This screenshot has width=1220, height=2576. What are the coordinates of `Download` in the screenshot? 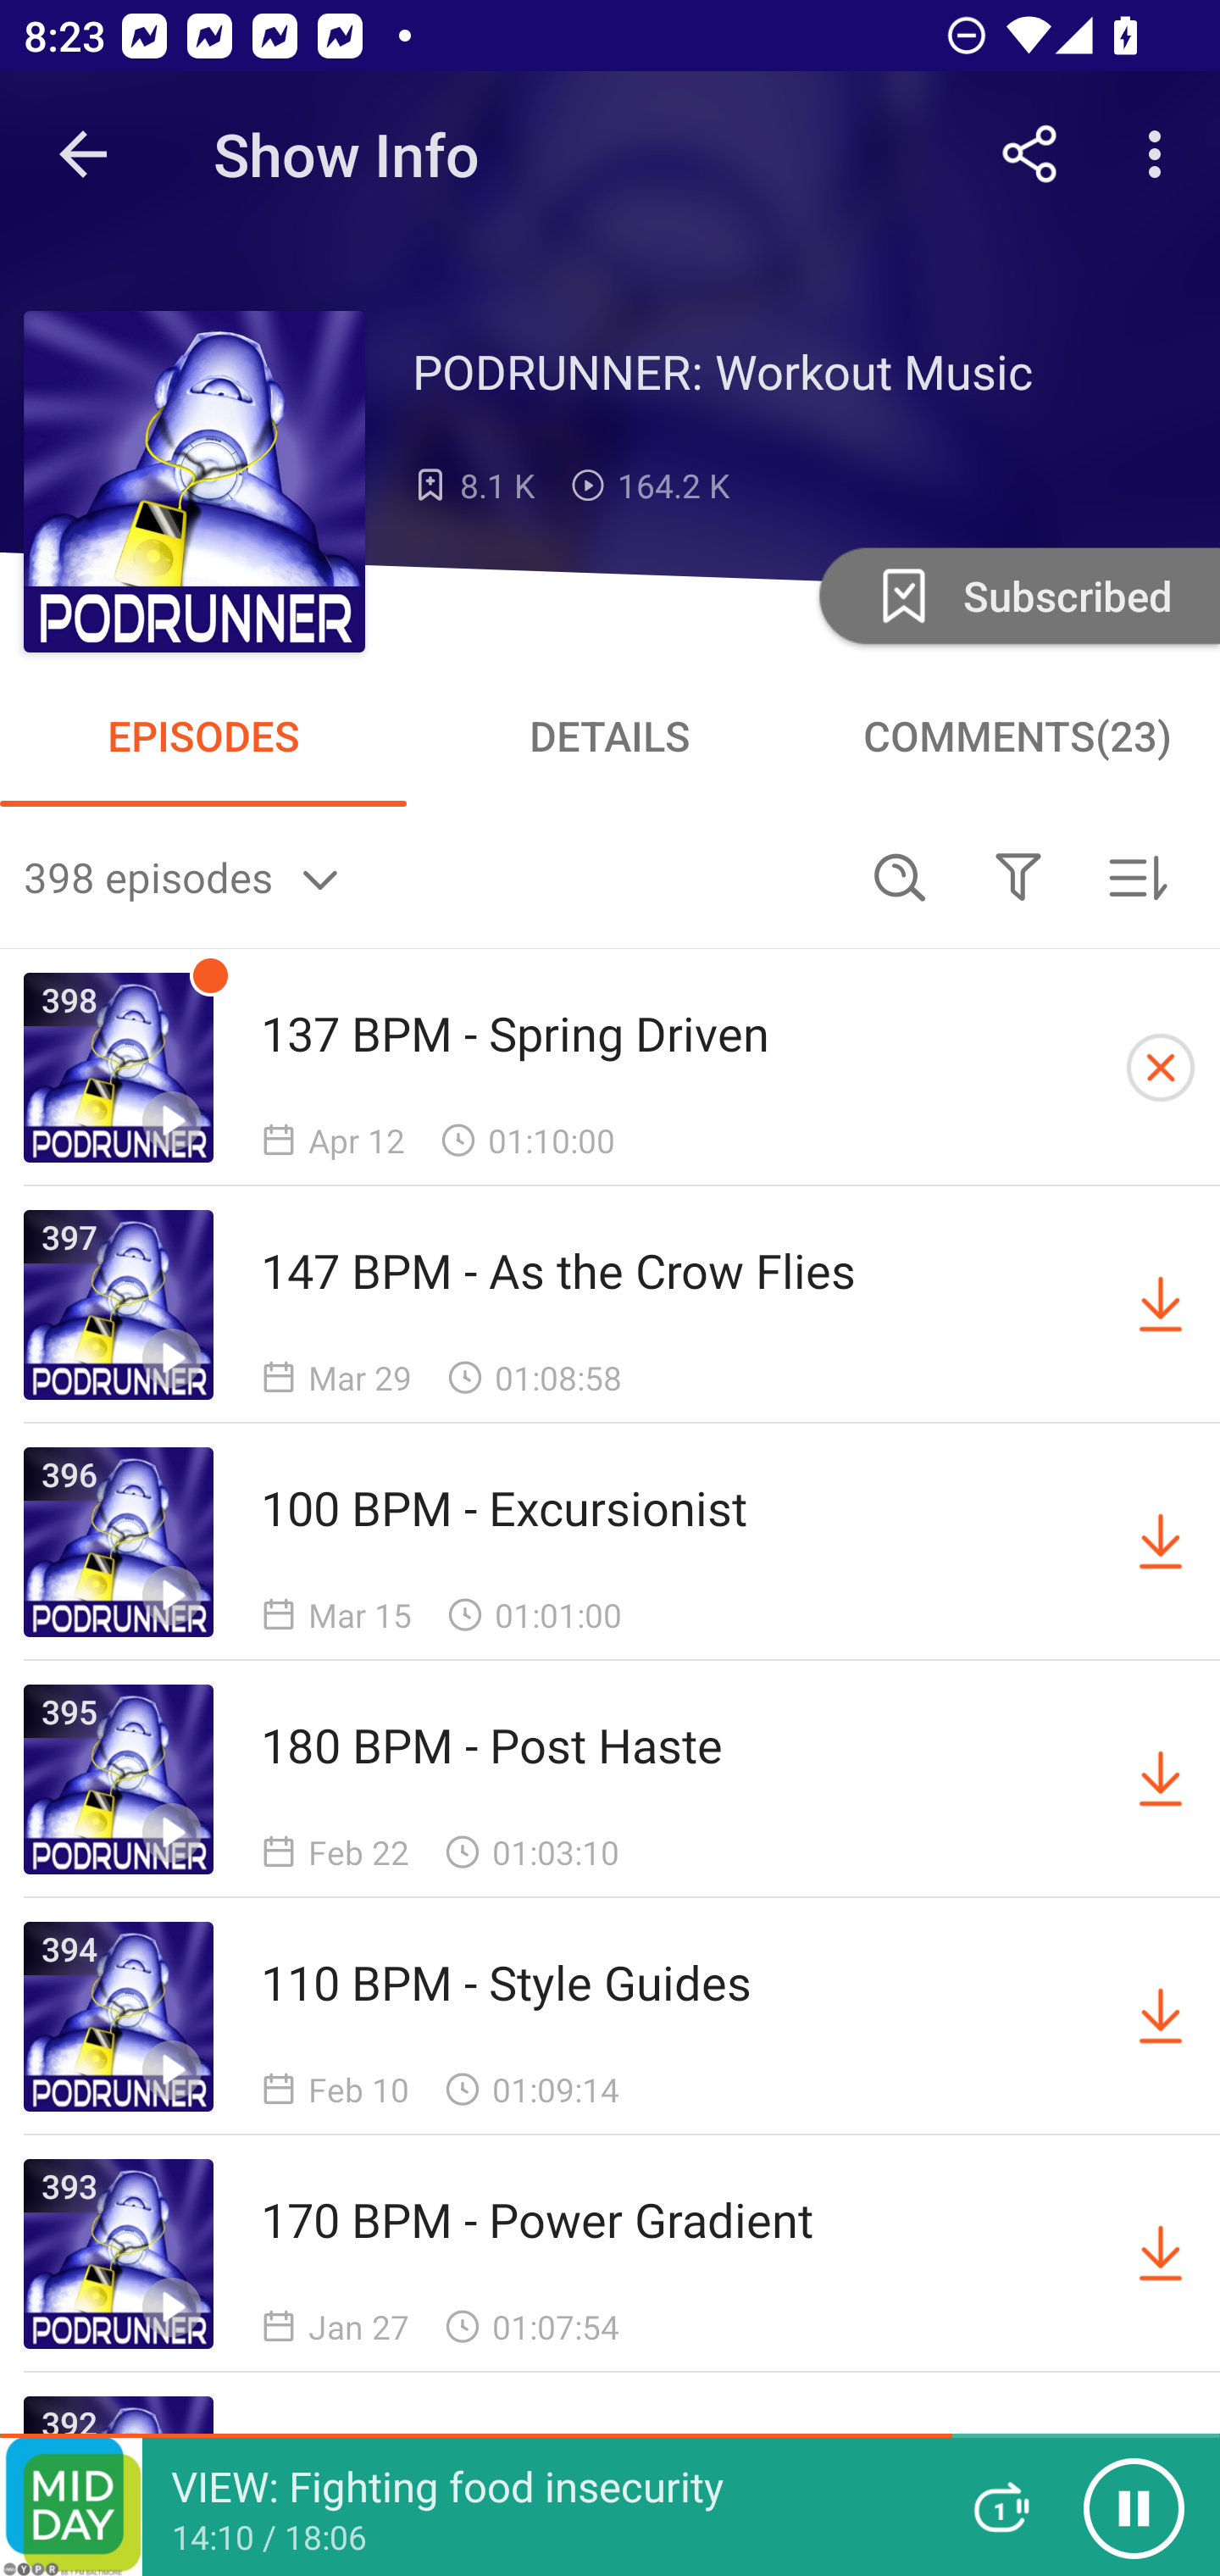 It's located at (1161, 2254).